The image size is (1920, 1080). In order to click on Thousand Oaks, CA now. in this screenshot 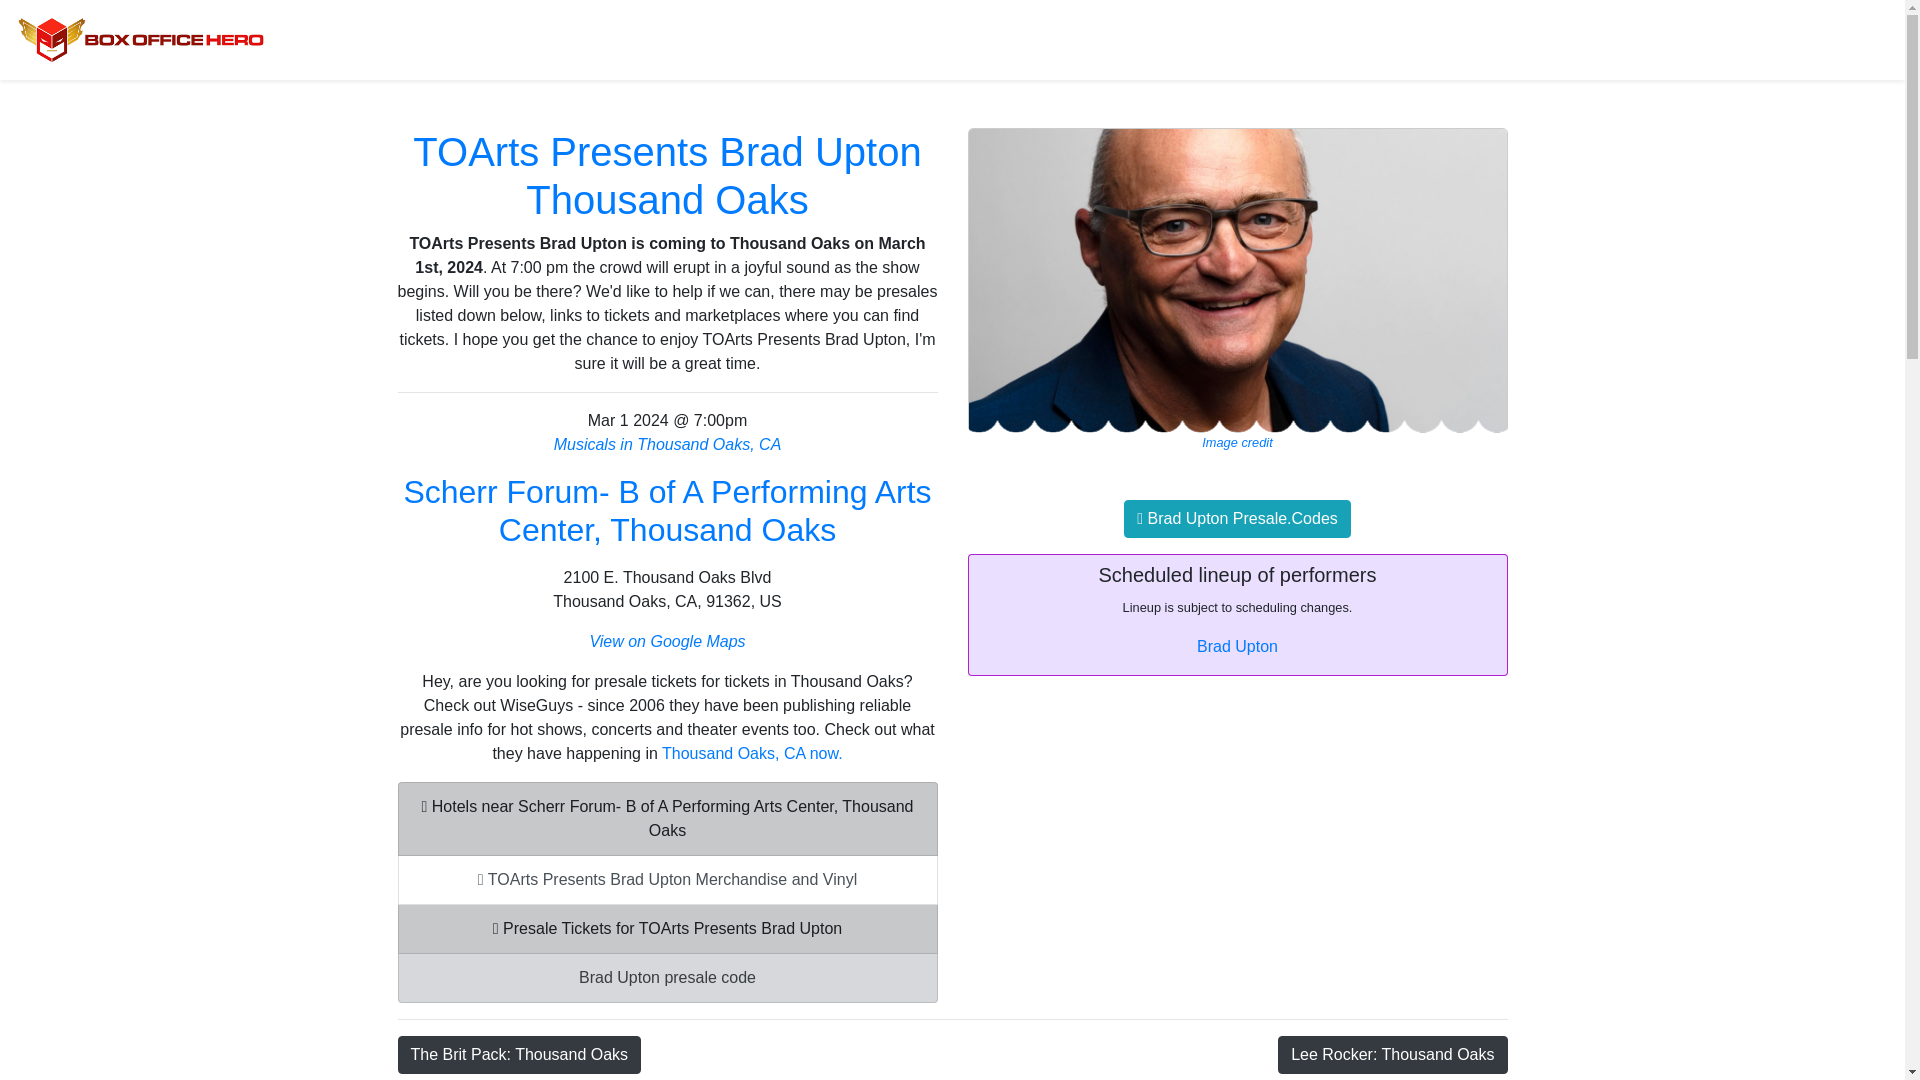, I will do `click(752, 754)`.